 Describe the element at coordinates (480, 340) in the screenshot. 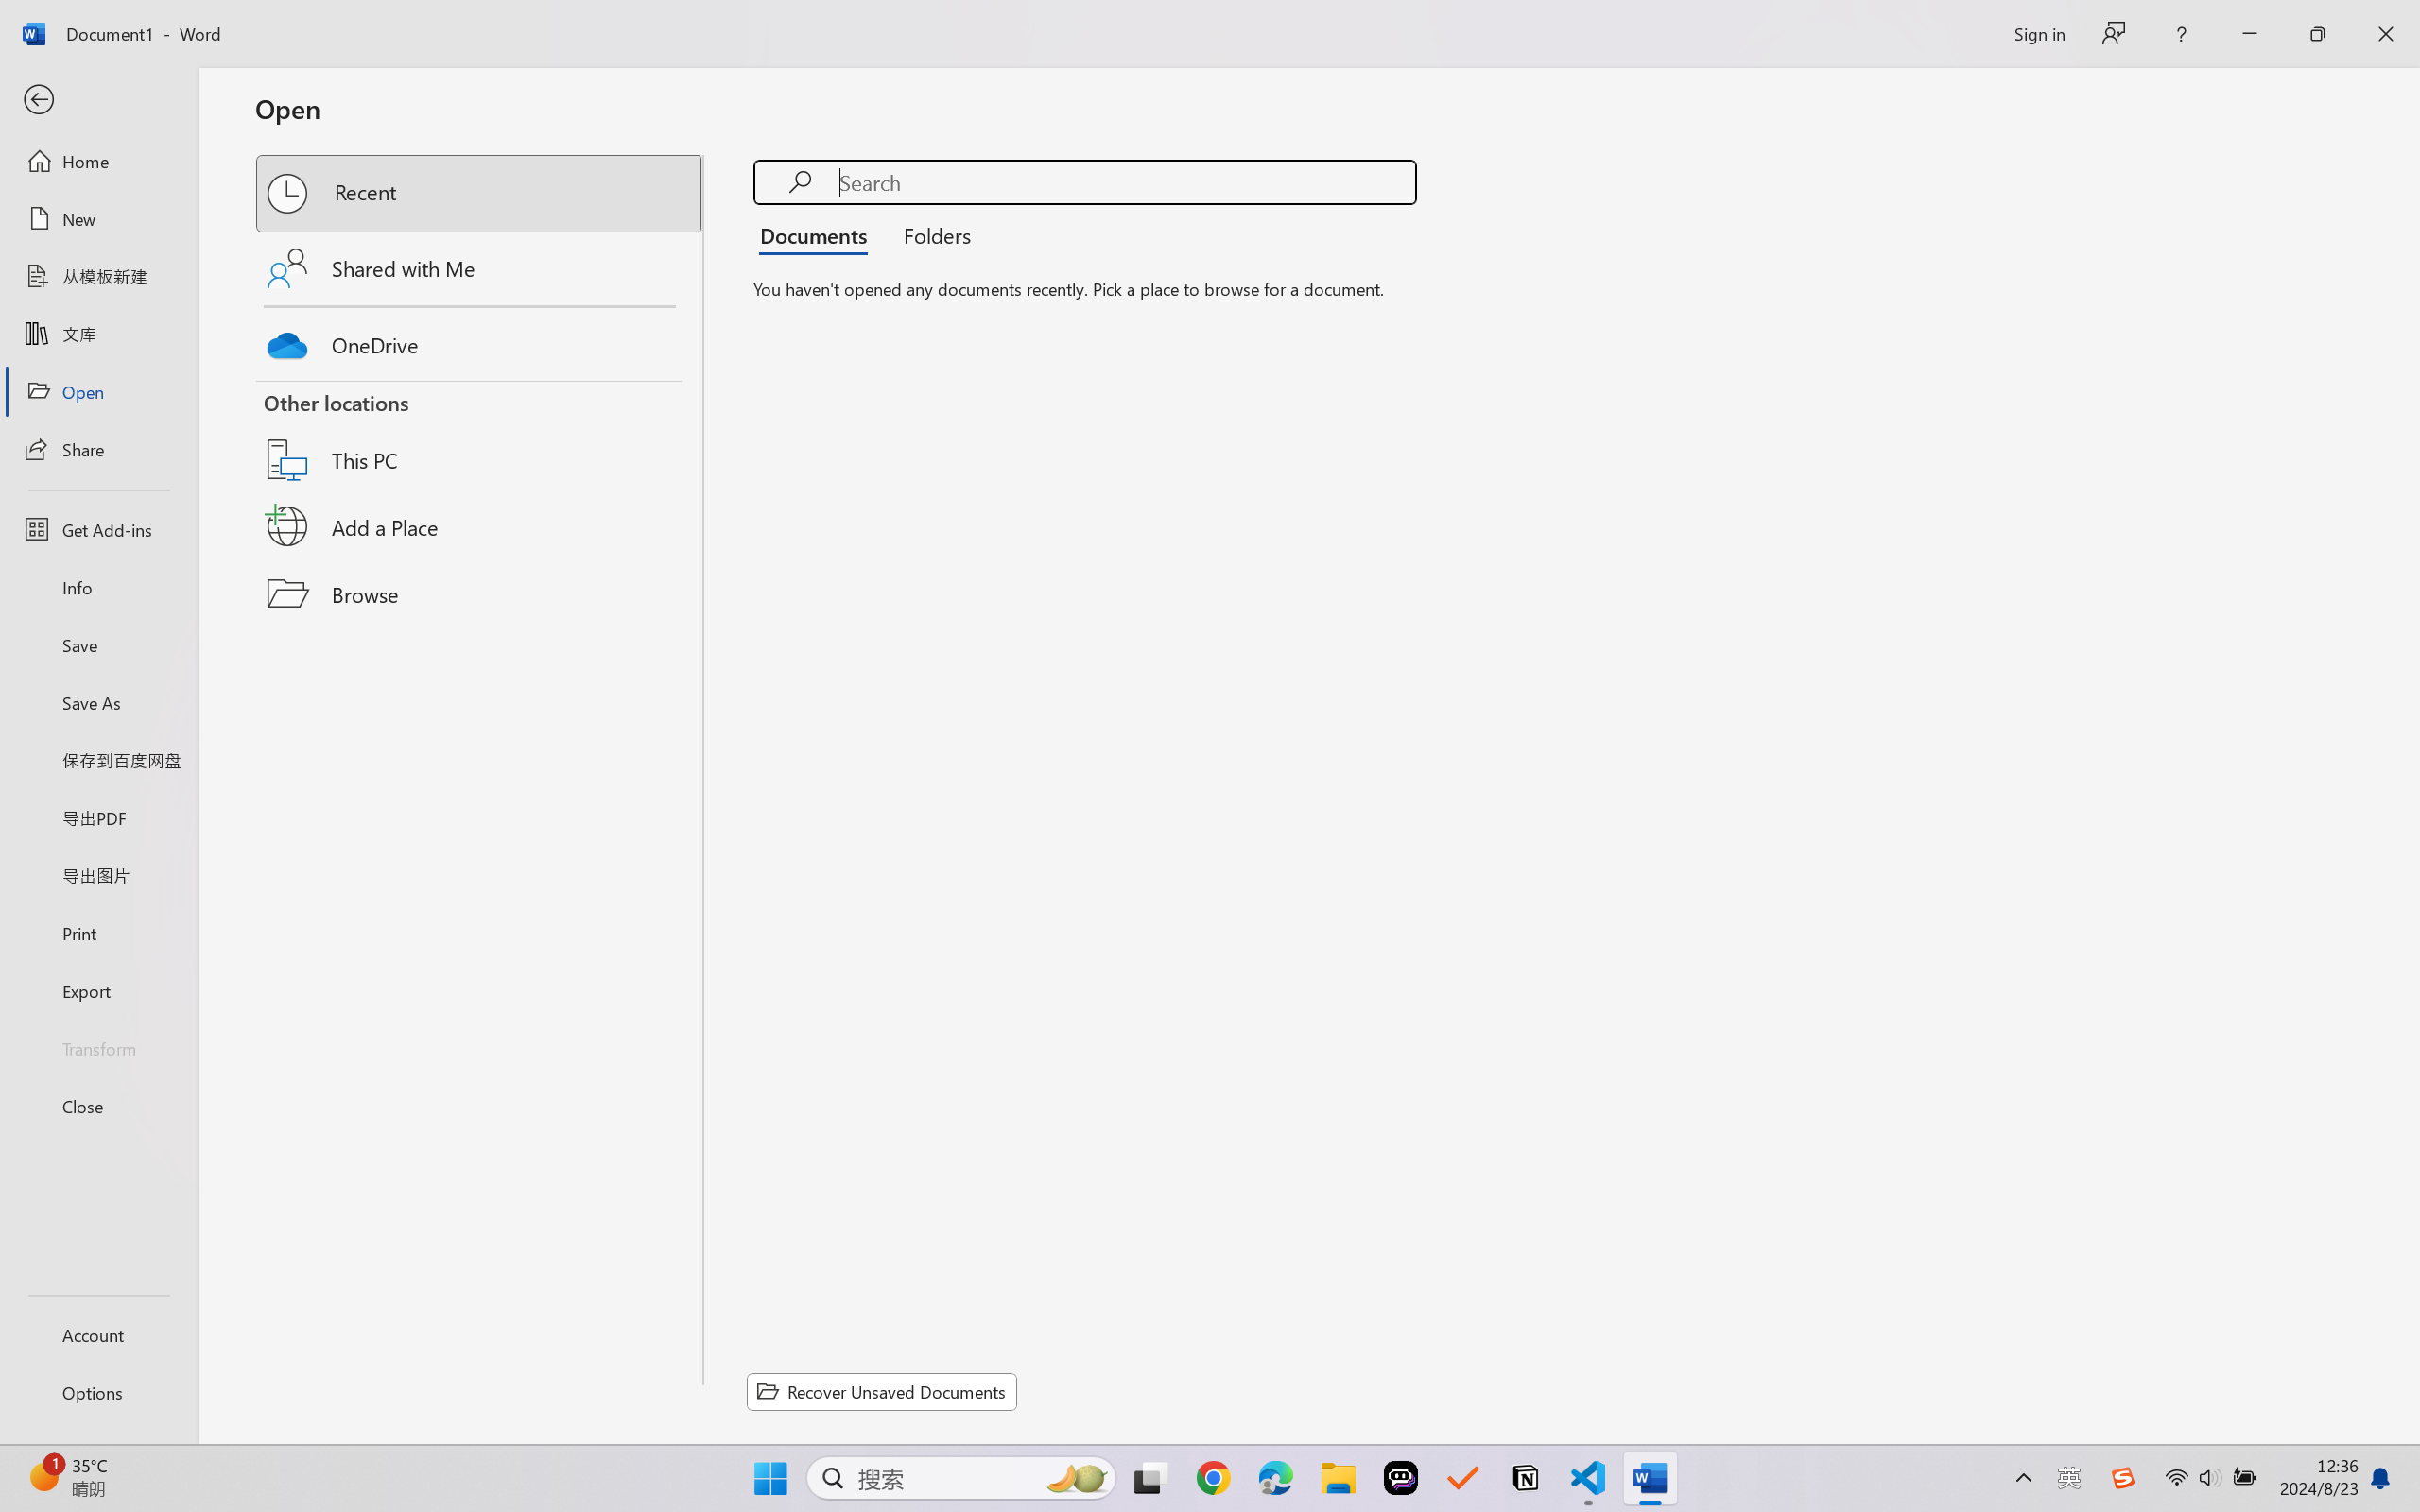

I see `OneDrive` at that location.